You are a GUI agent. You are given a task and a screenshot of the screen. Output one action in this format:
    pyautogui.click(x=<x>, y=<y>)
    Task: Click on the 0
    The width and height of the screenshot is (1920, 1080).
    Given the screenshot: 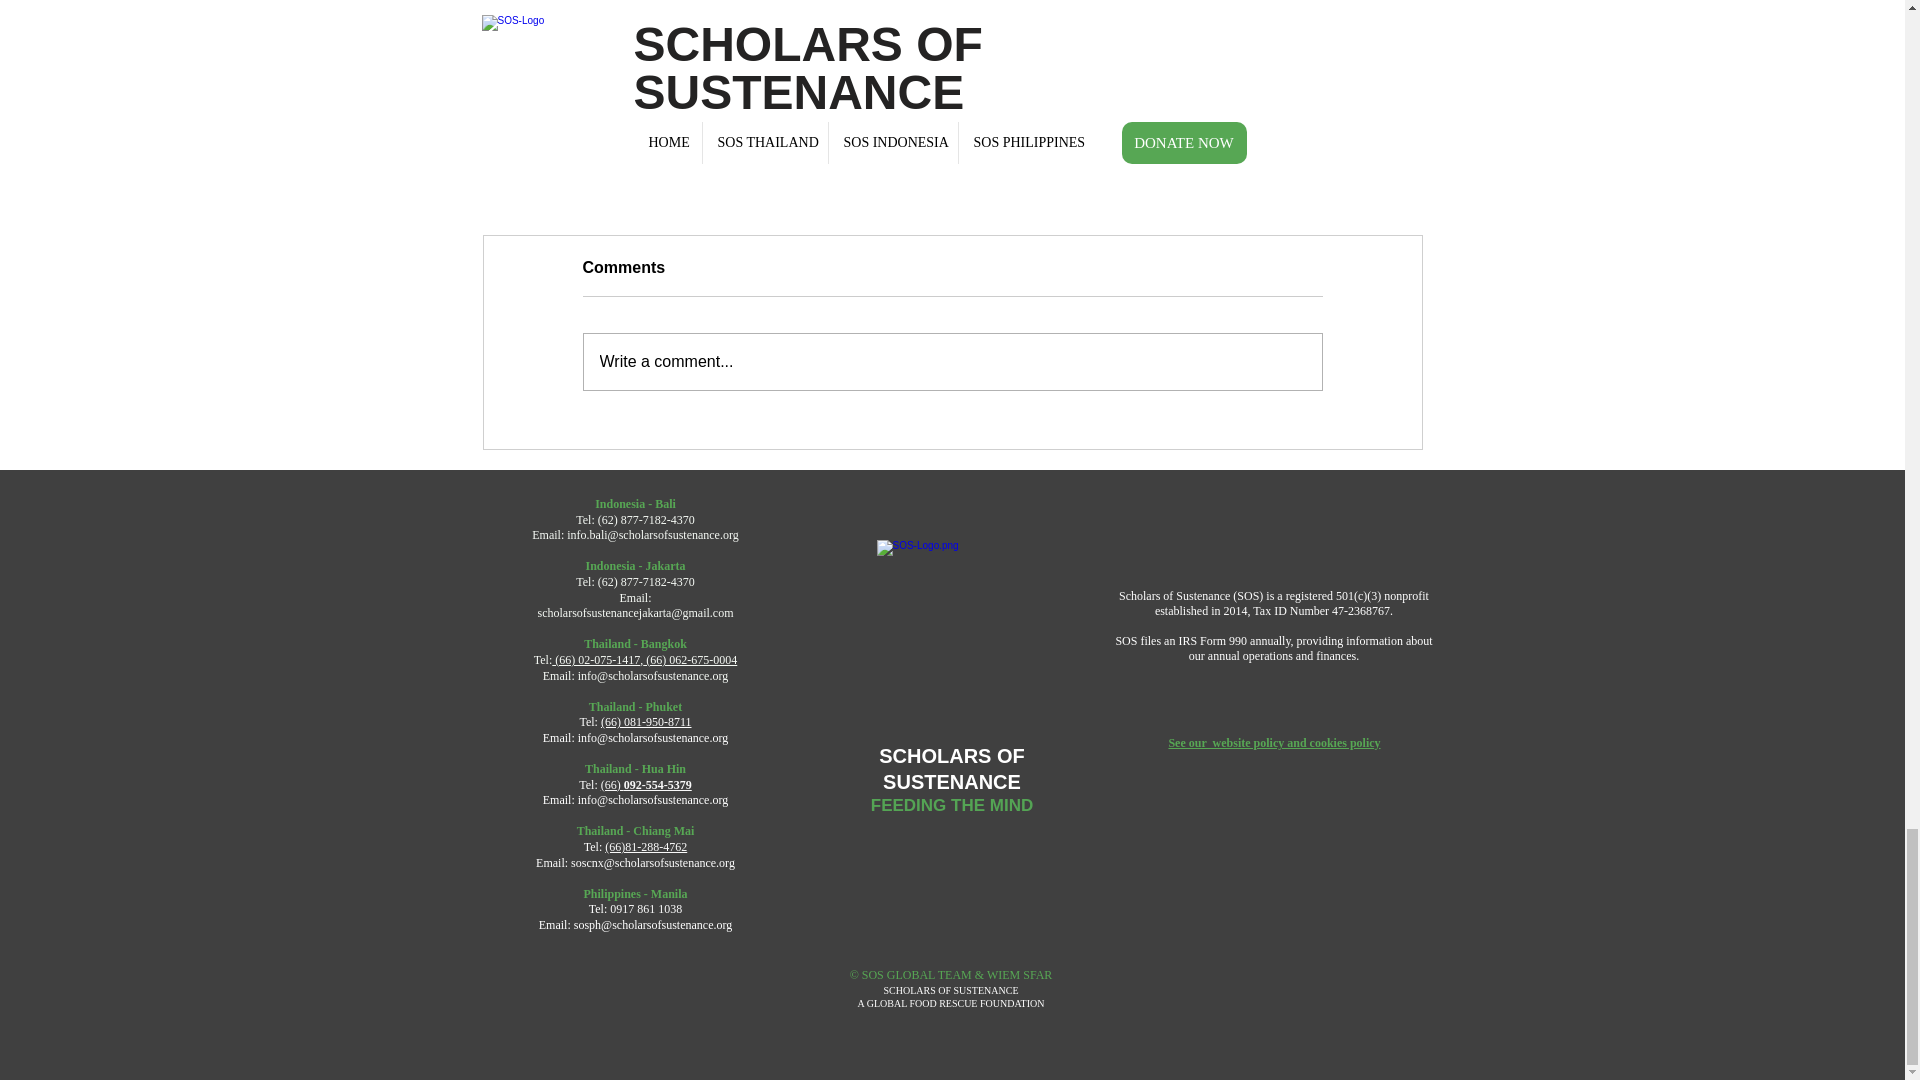 What is the action you would take?
    pyautogui.click(x=898, y=164)
    